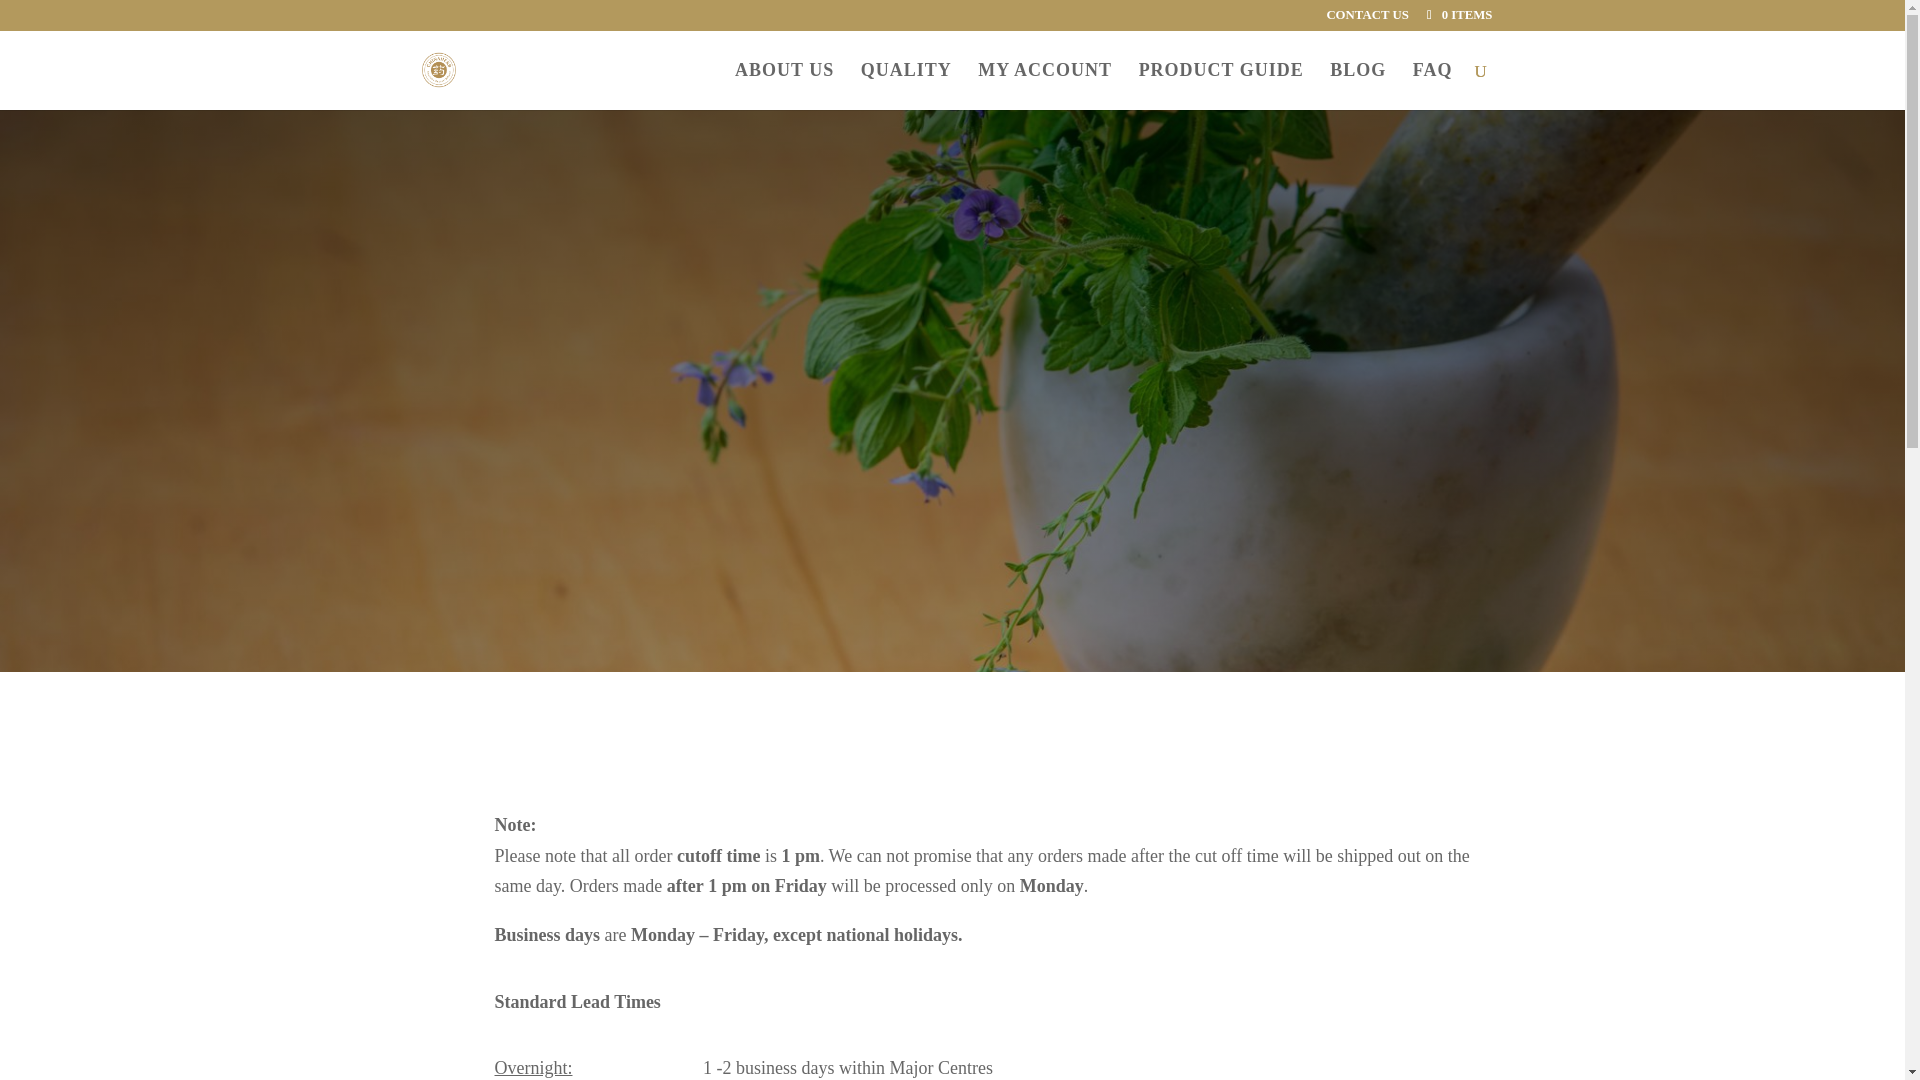 The image size is (1920, 1080). Describe the element at coordinates (1220, 86) in the screenshot. I see `PRODUCT GUIDE` at that location.